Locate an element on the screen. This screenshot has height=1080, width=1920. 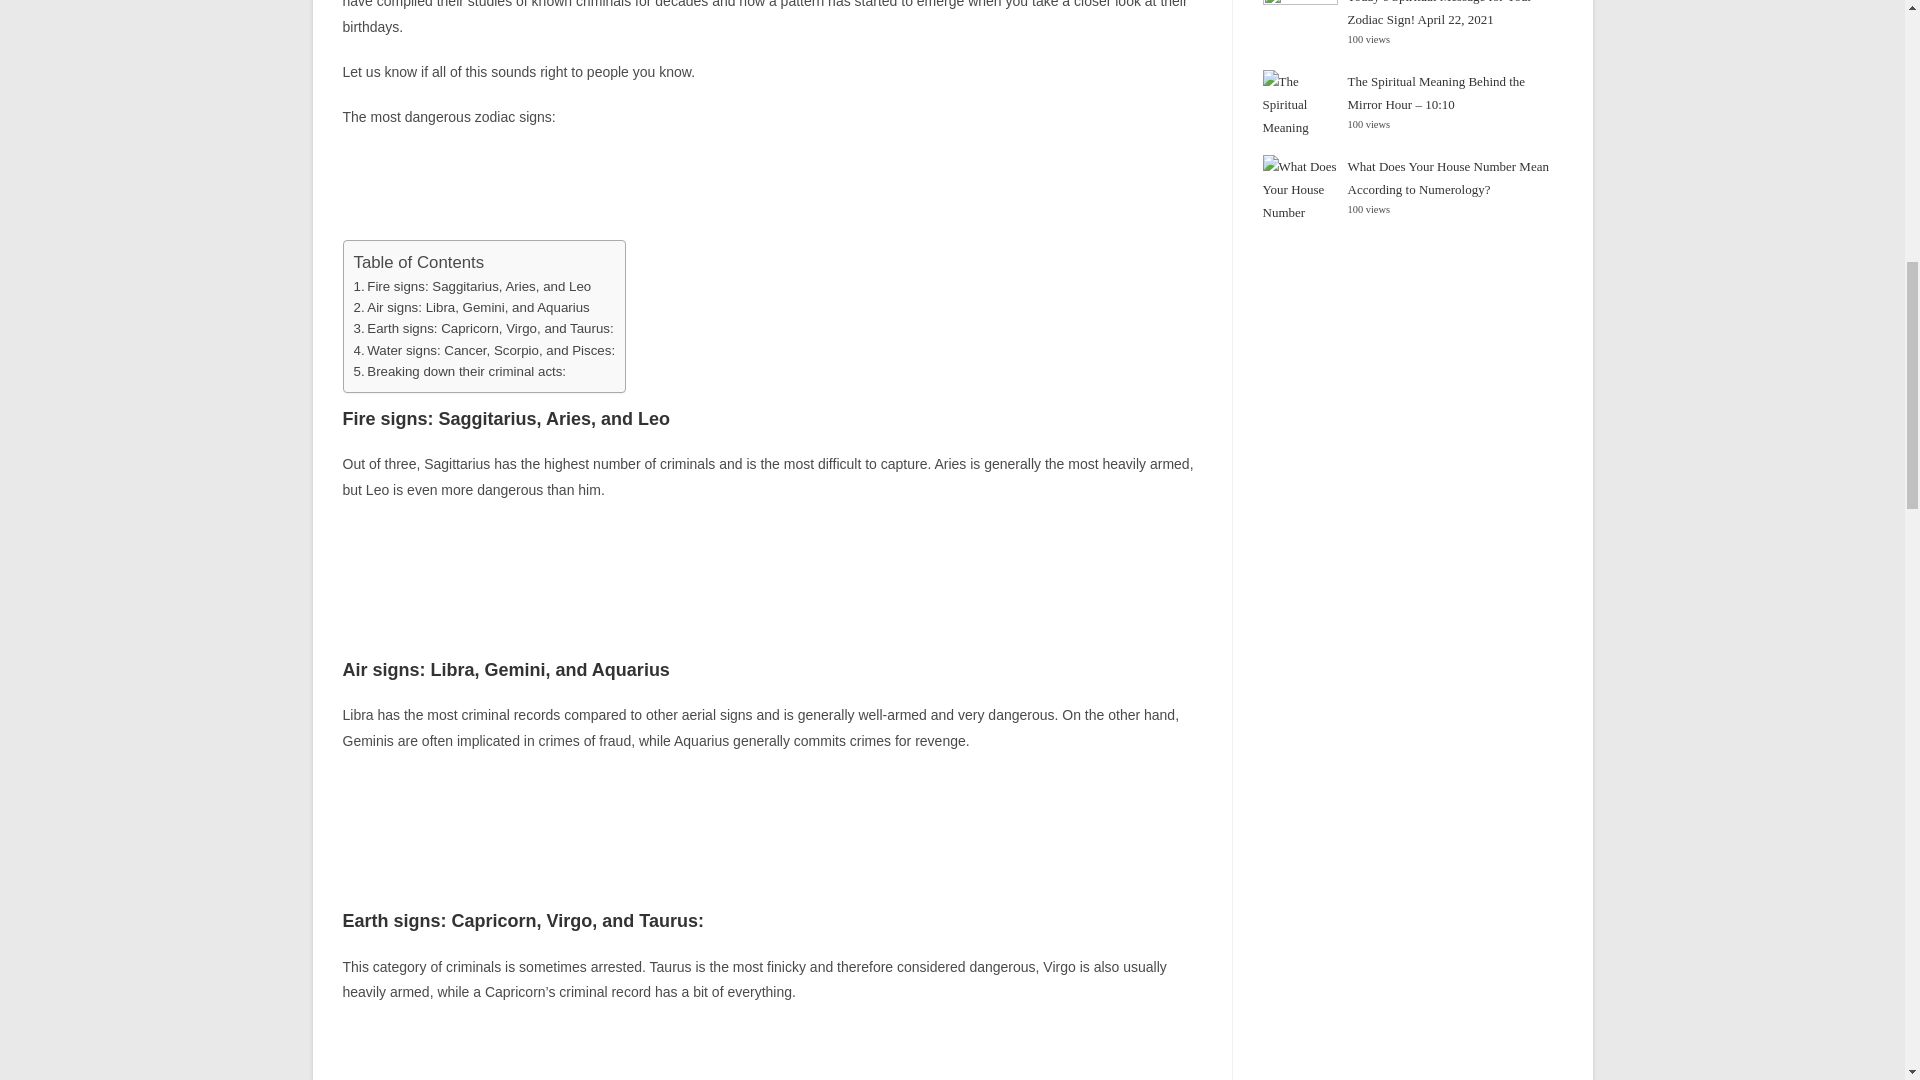
Water signs: Cancer, Scorpio, and Pisces: is located at coordinates (484, 350).